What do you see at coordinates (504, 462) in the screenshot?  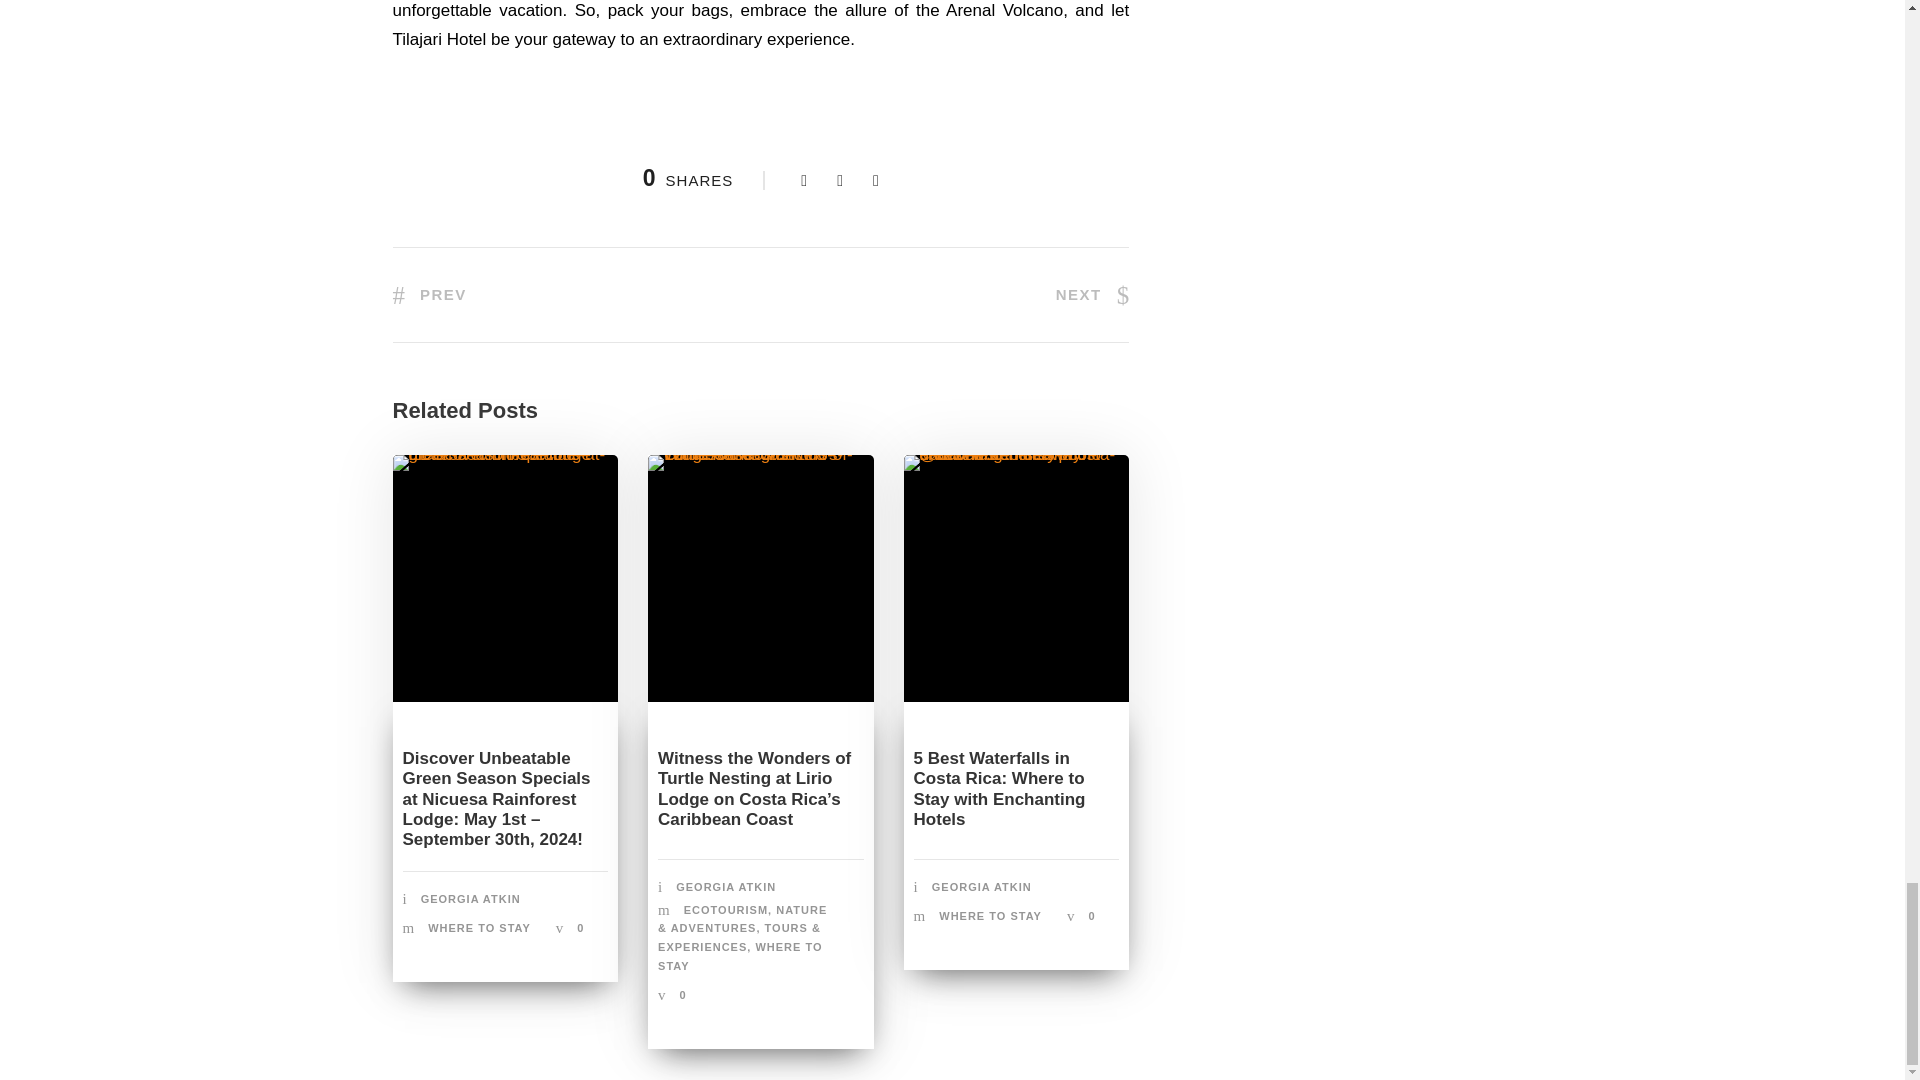 I see `playa nicuesa rainforest lodge` at bounding box center [504, 462].